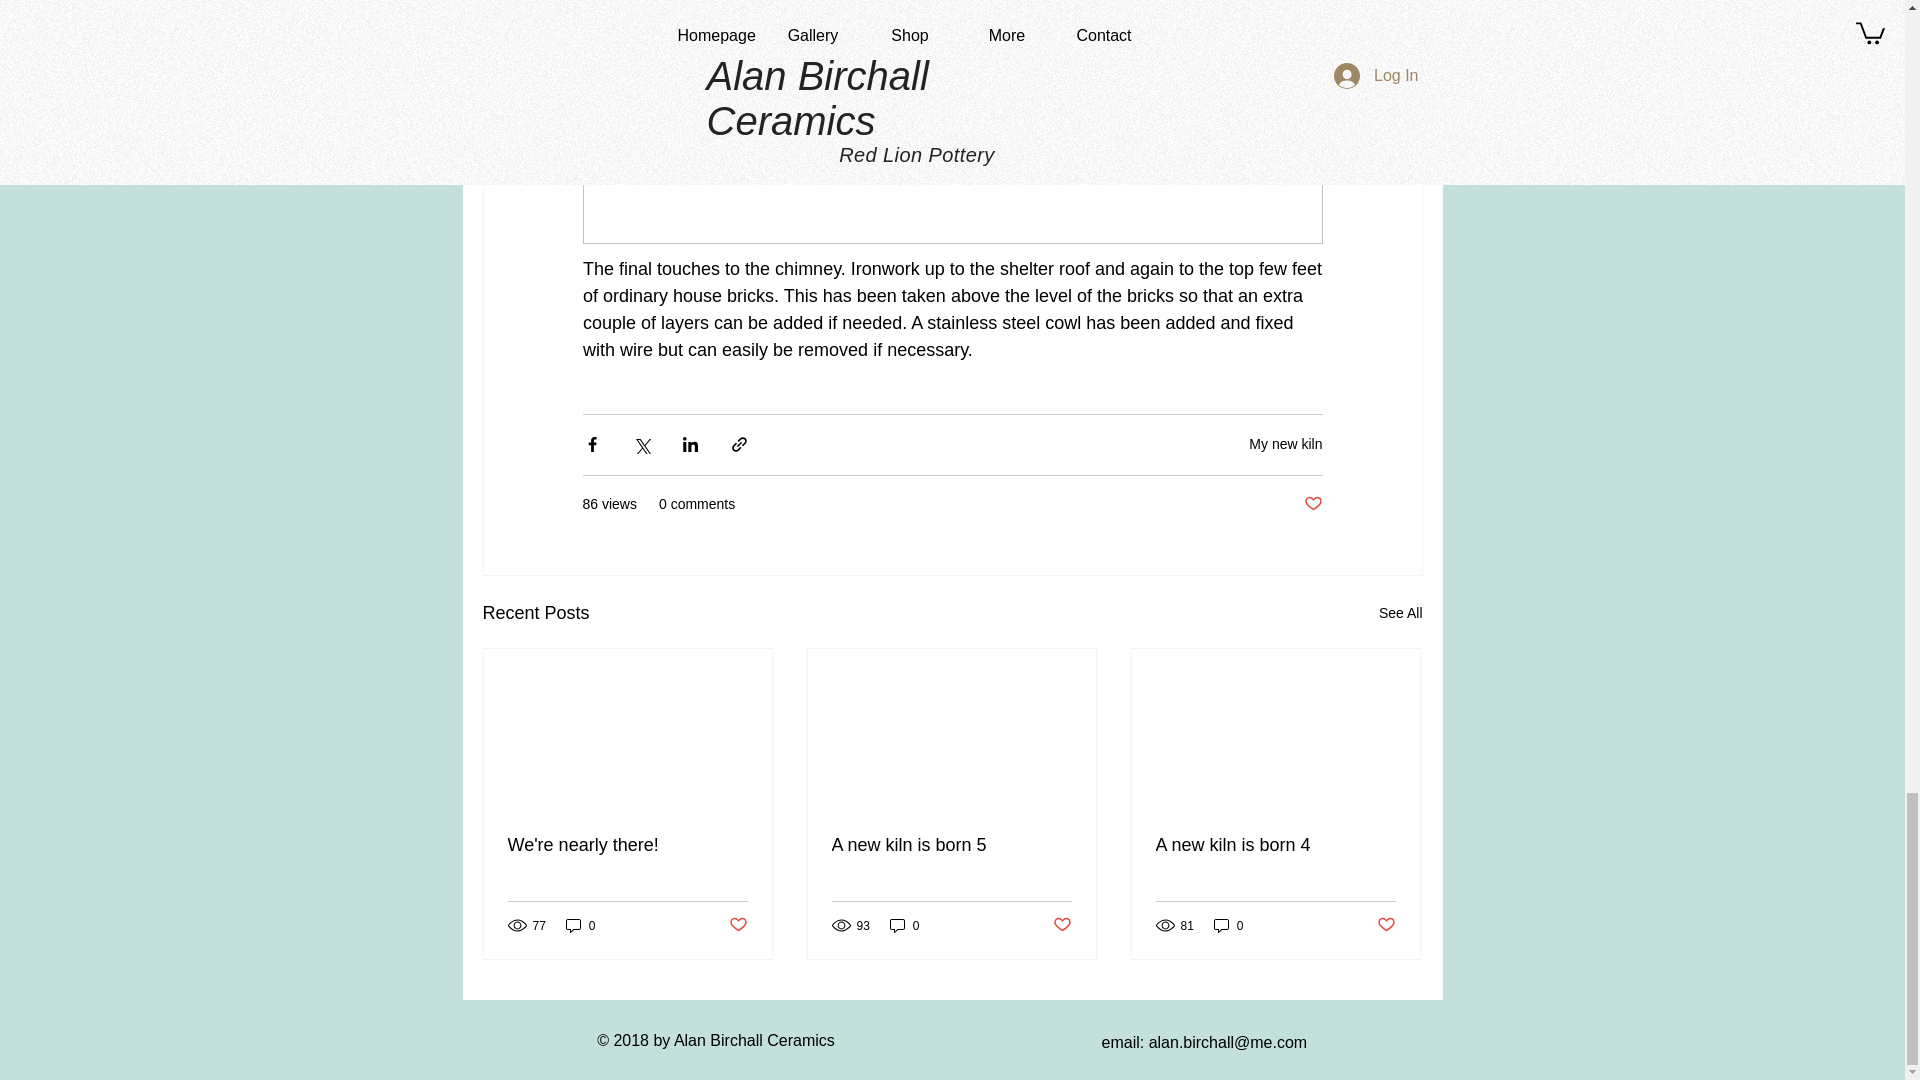 The height and width of the screenshot is (1080, 1920). What do you see at coordinates (1275, 845) in the screenshot?
I see `A new kiln is born 4` at bounding box center [1275, 845].